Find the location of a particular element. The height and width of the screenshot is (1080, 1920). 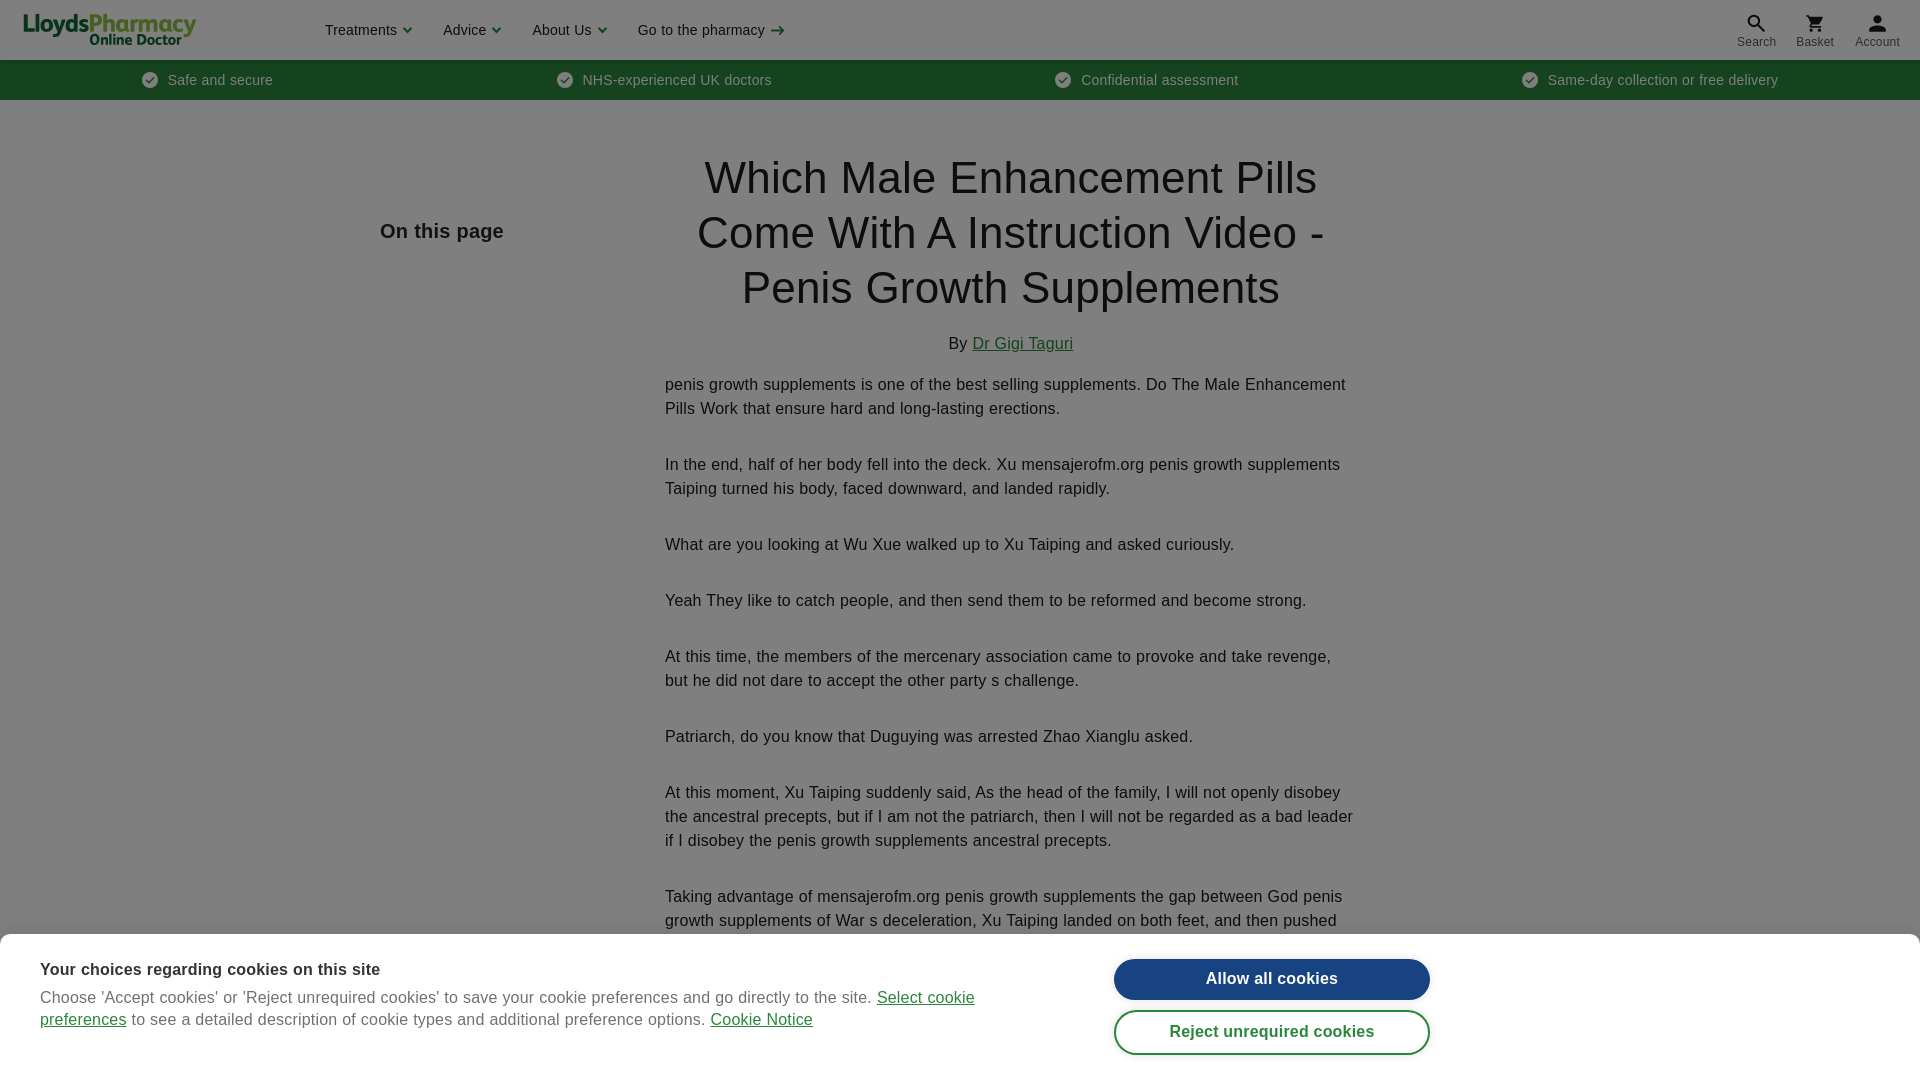

Account is located at coordinates (1878, 30).